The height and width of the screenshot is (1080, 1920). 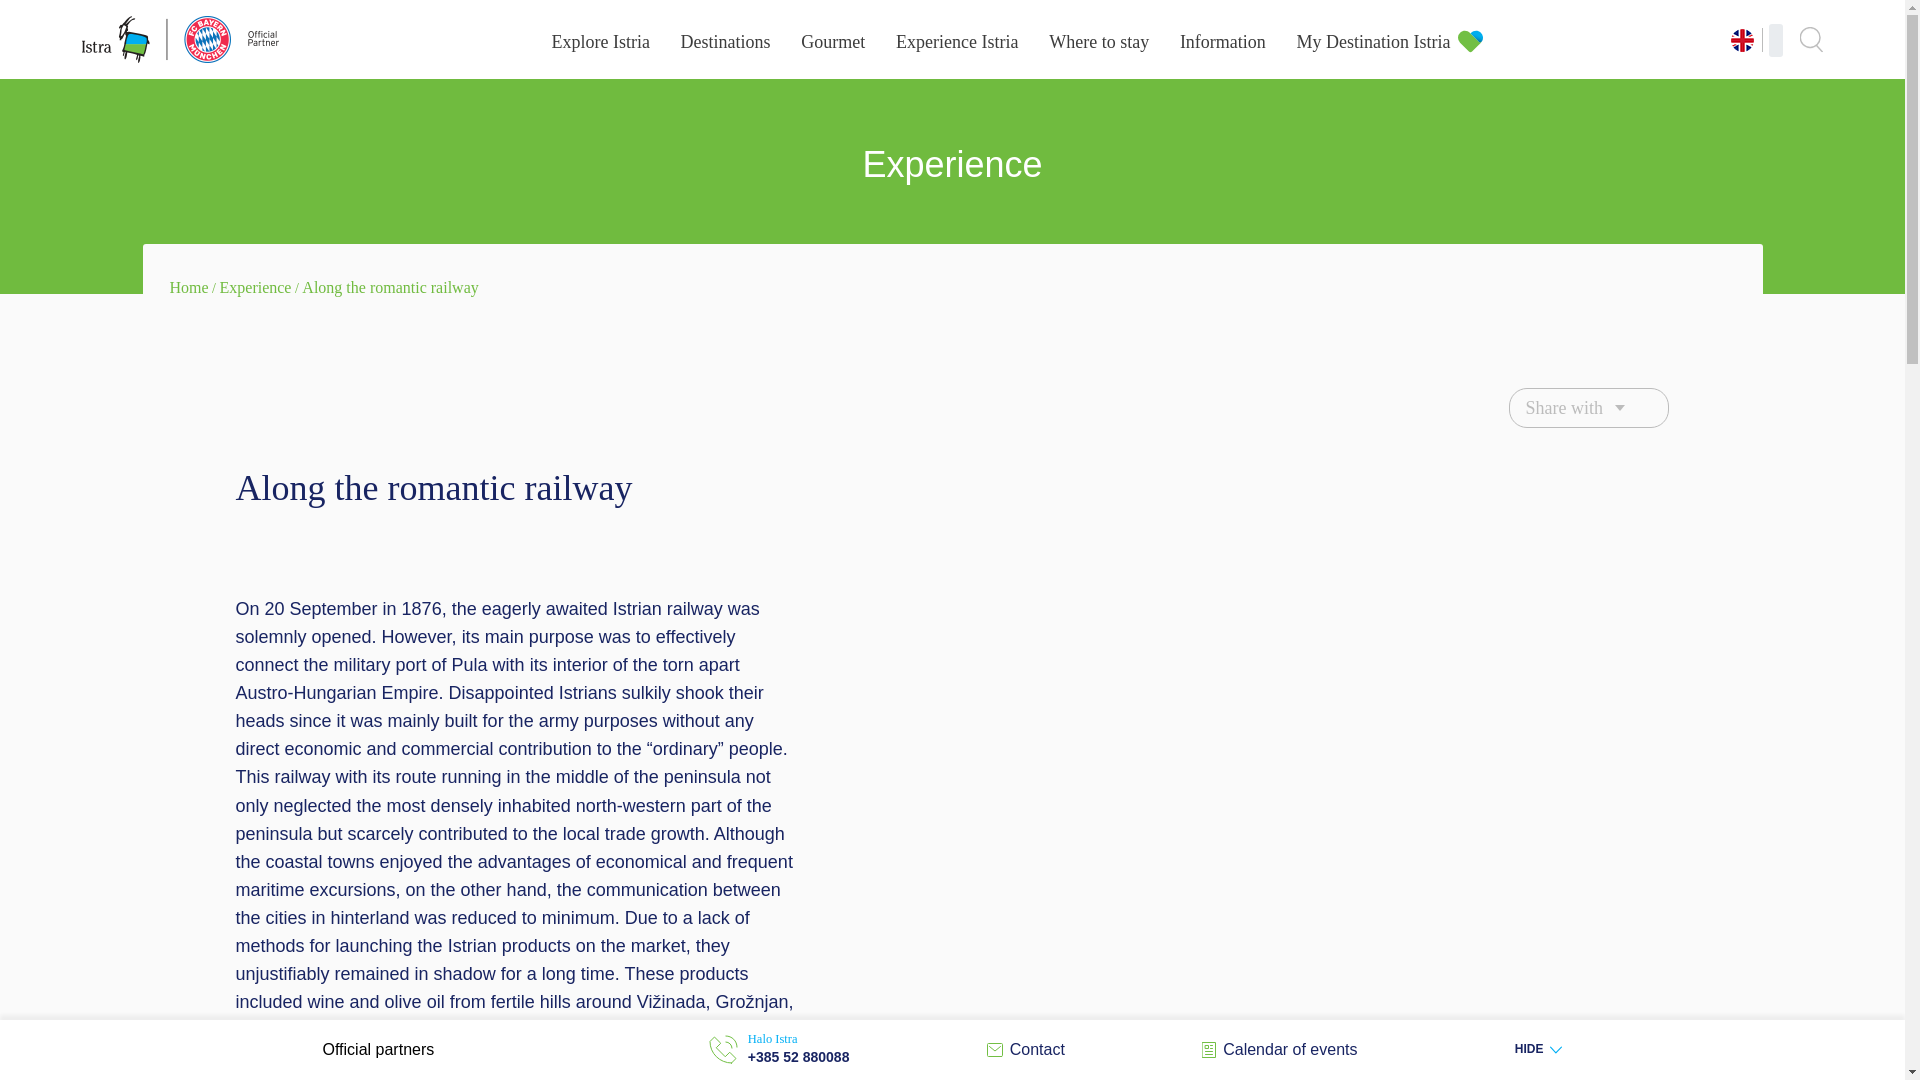 I want to click on Explore Istria, so click(x=600, y=42).